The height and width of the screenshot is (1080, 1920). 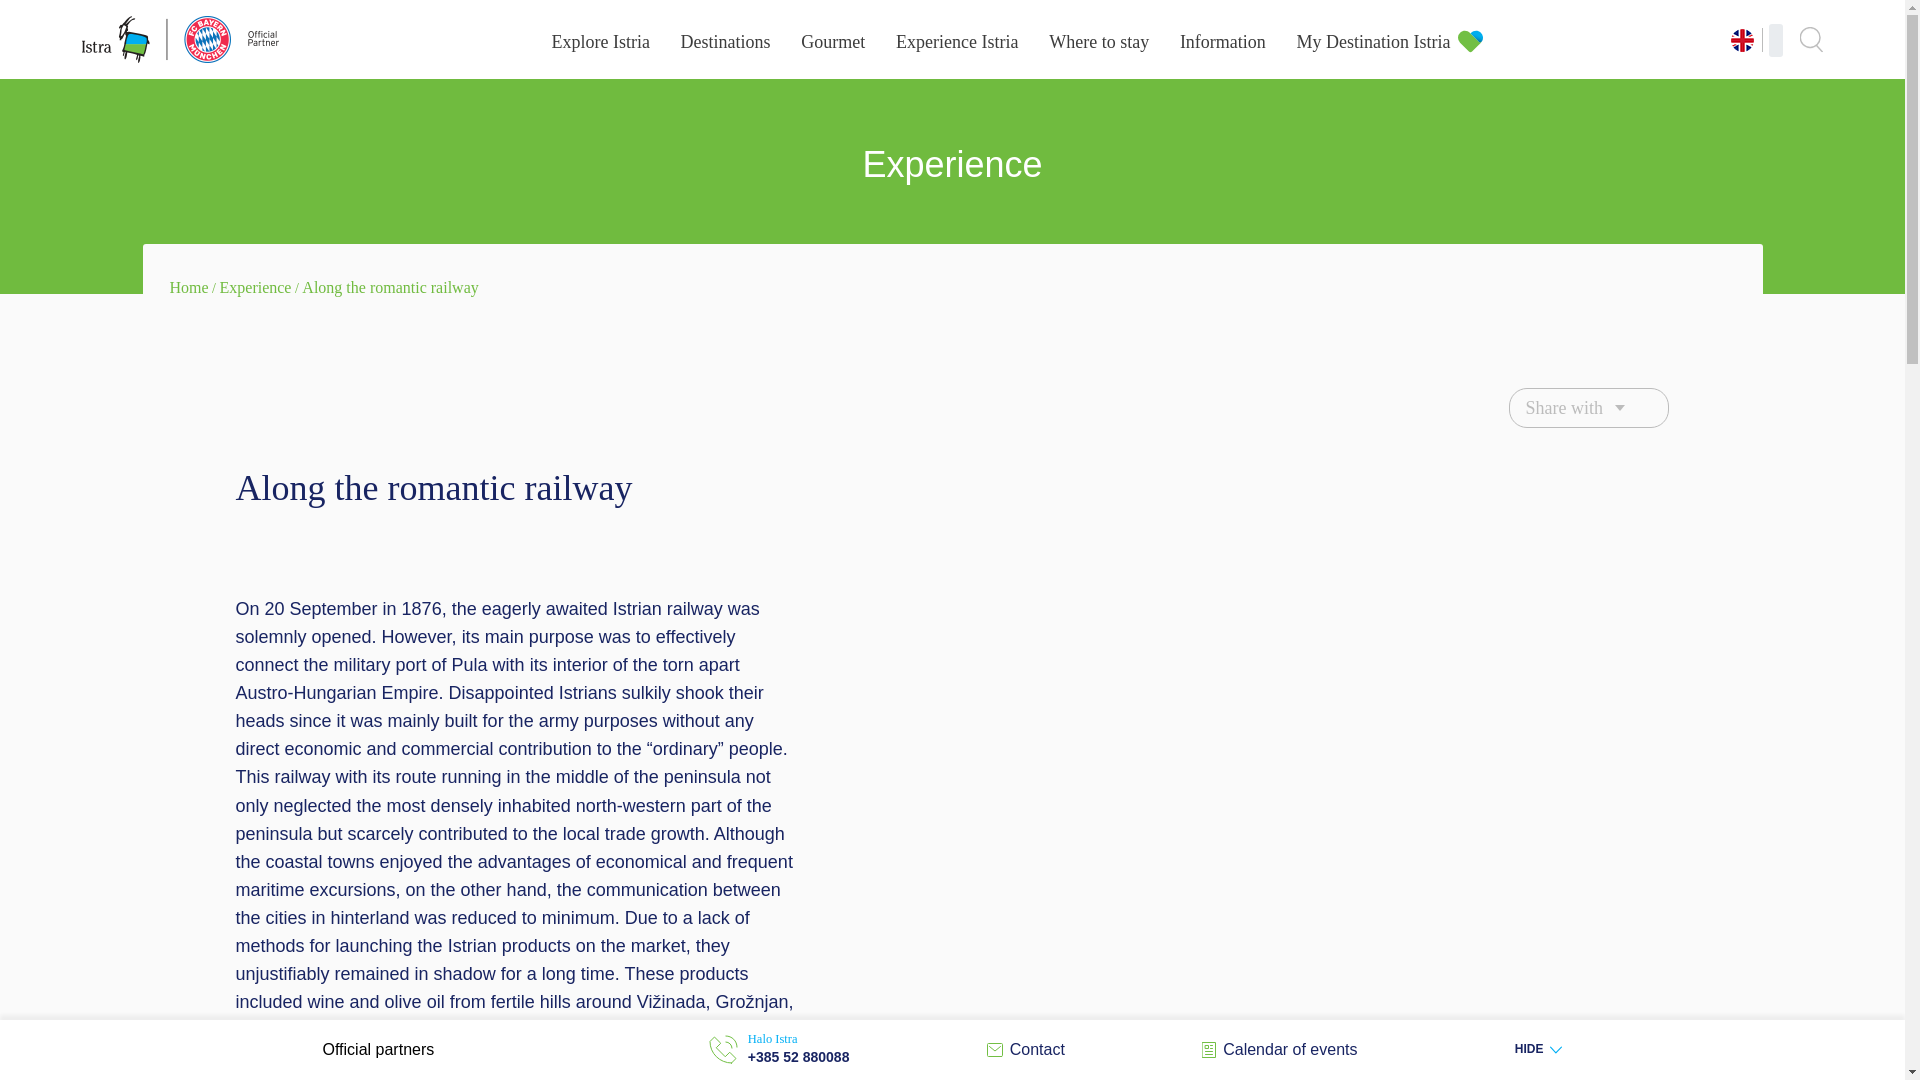 I want to click on Explore Istria, so click(x=600, y=42).